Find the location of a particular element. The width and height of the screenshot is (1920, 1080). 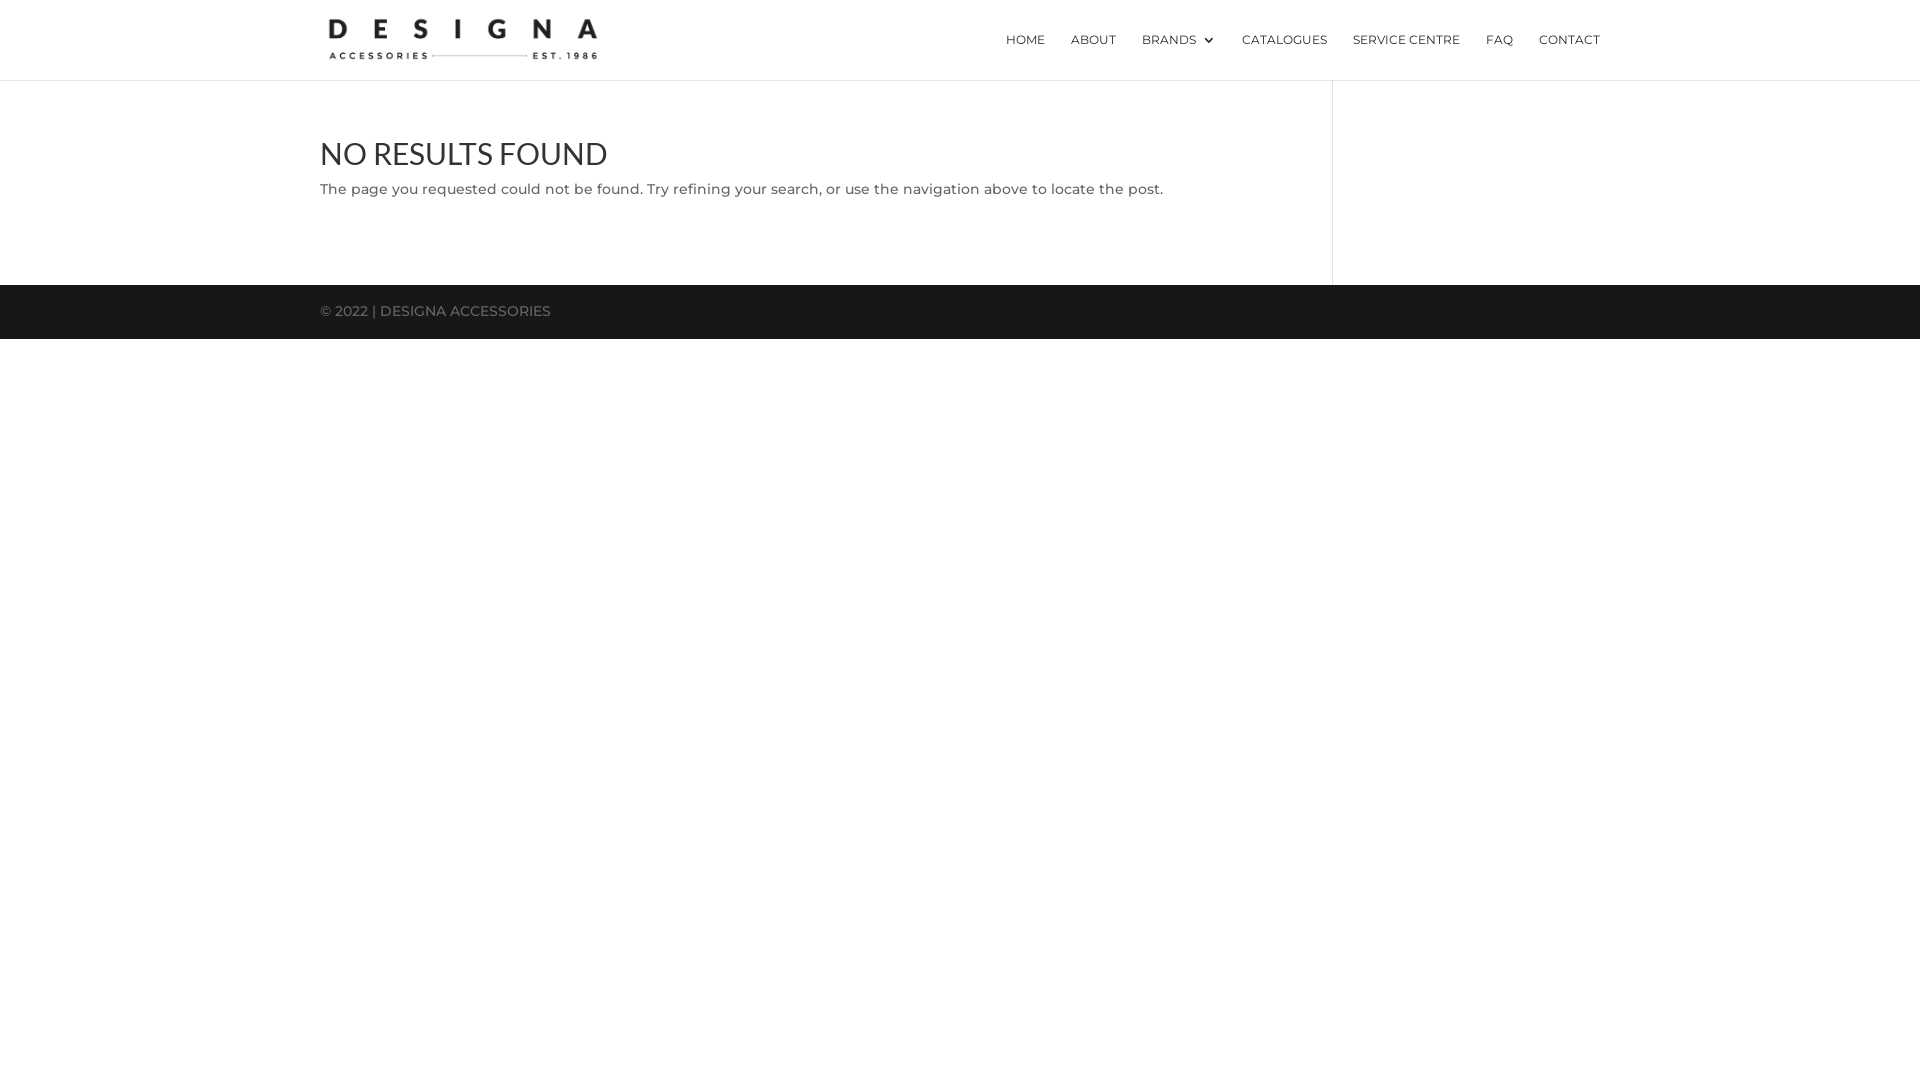

ABOUT is located at coordinates (1094, 56).